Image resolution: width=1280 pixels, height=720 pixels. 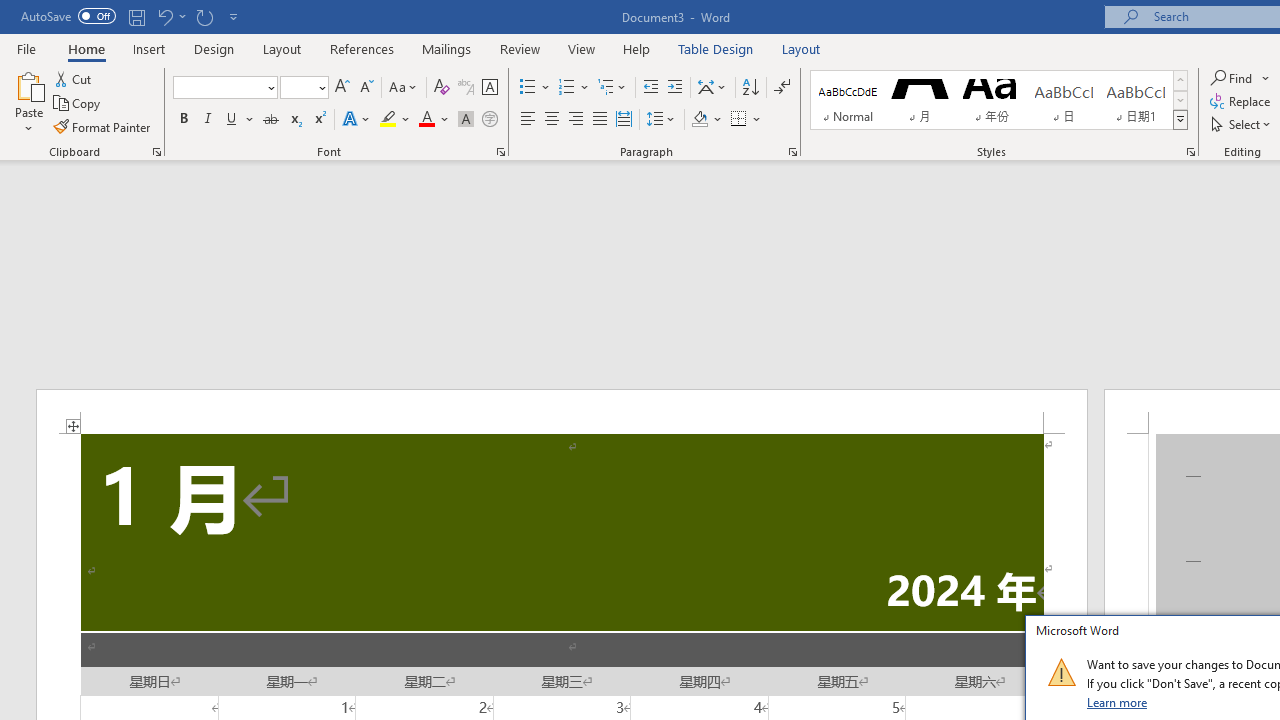 I want to click on Decrease Indent, so click(x=650, y=88).